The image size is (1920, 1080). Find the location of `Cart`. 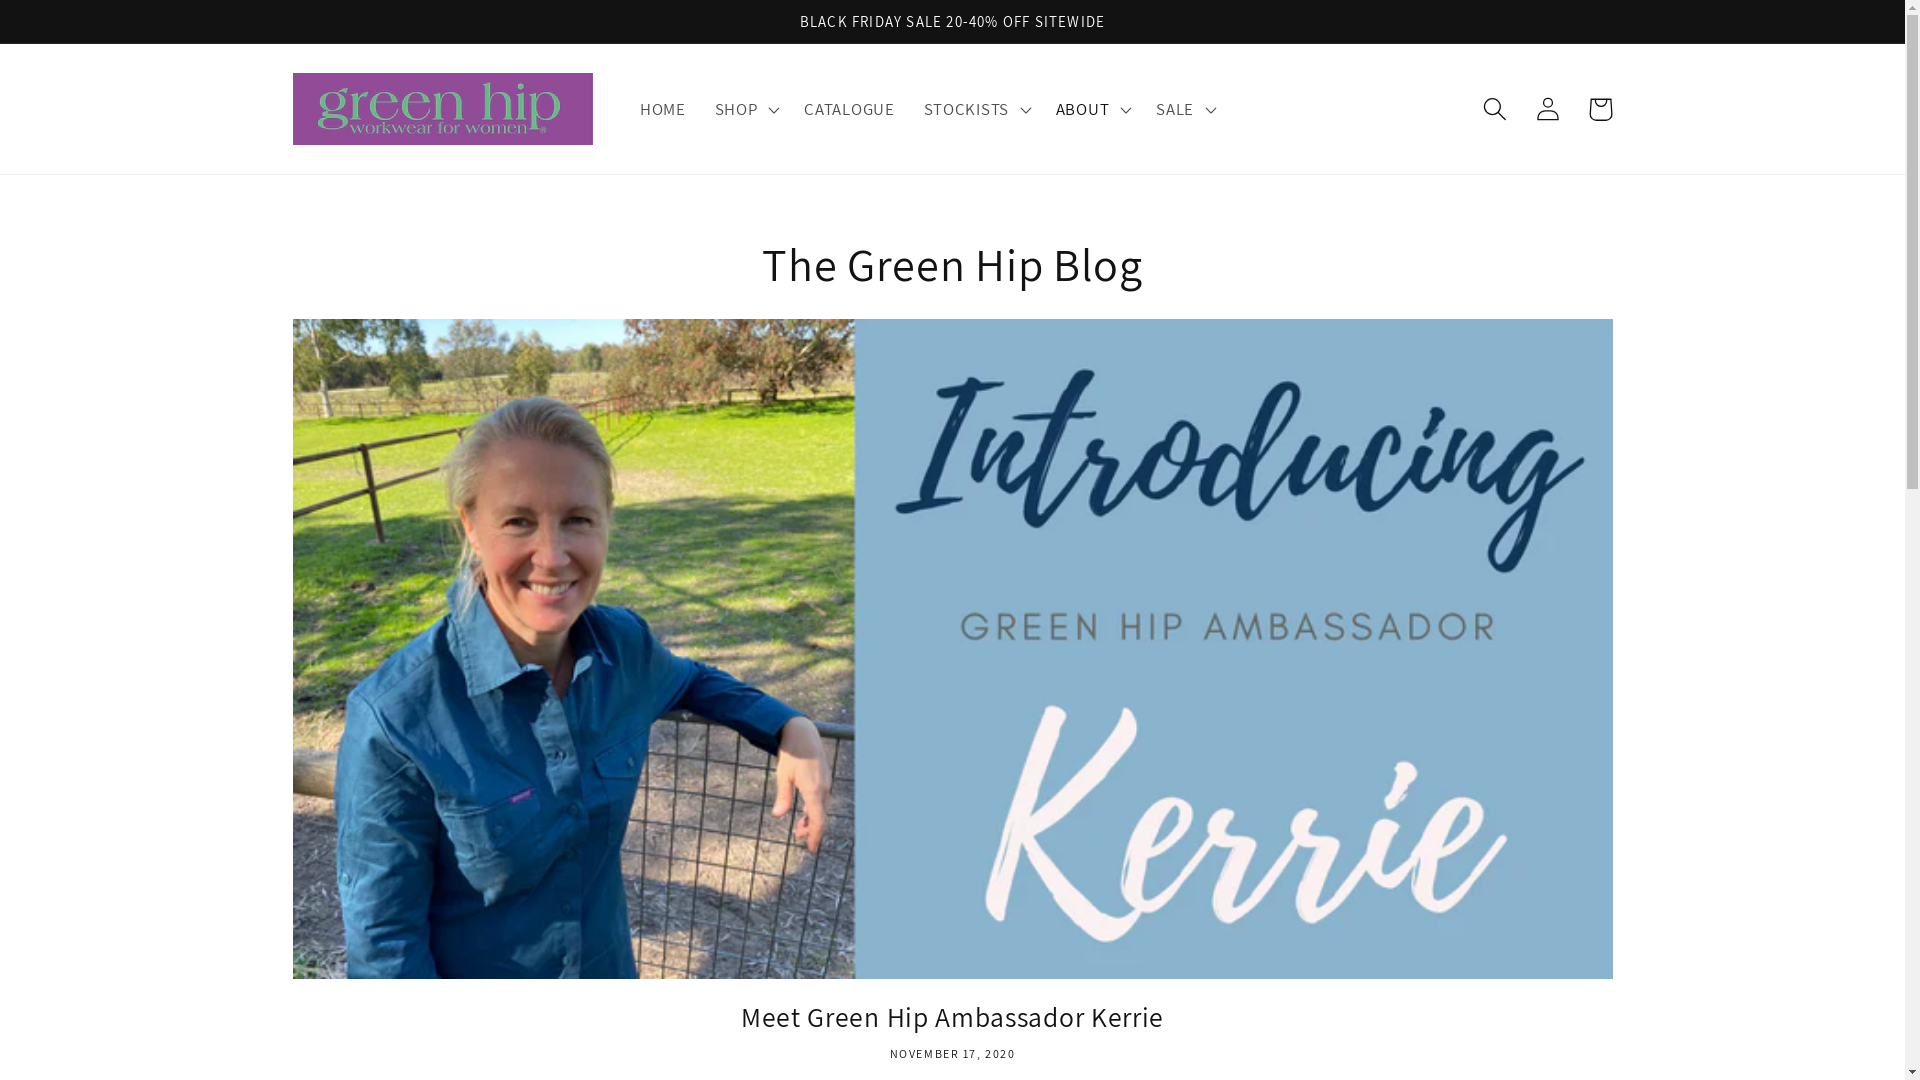

Cart is located at coordinates (1600, 110).